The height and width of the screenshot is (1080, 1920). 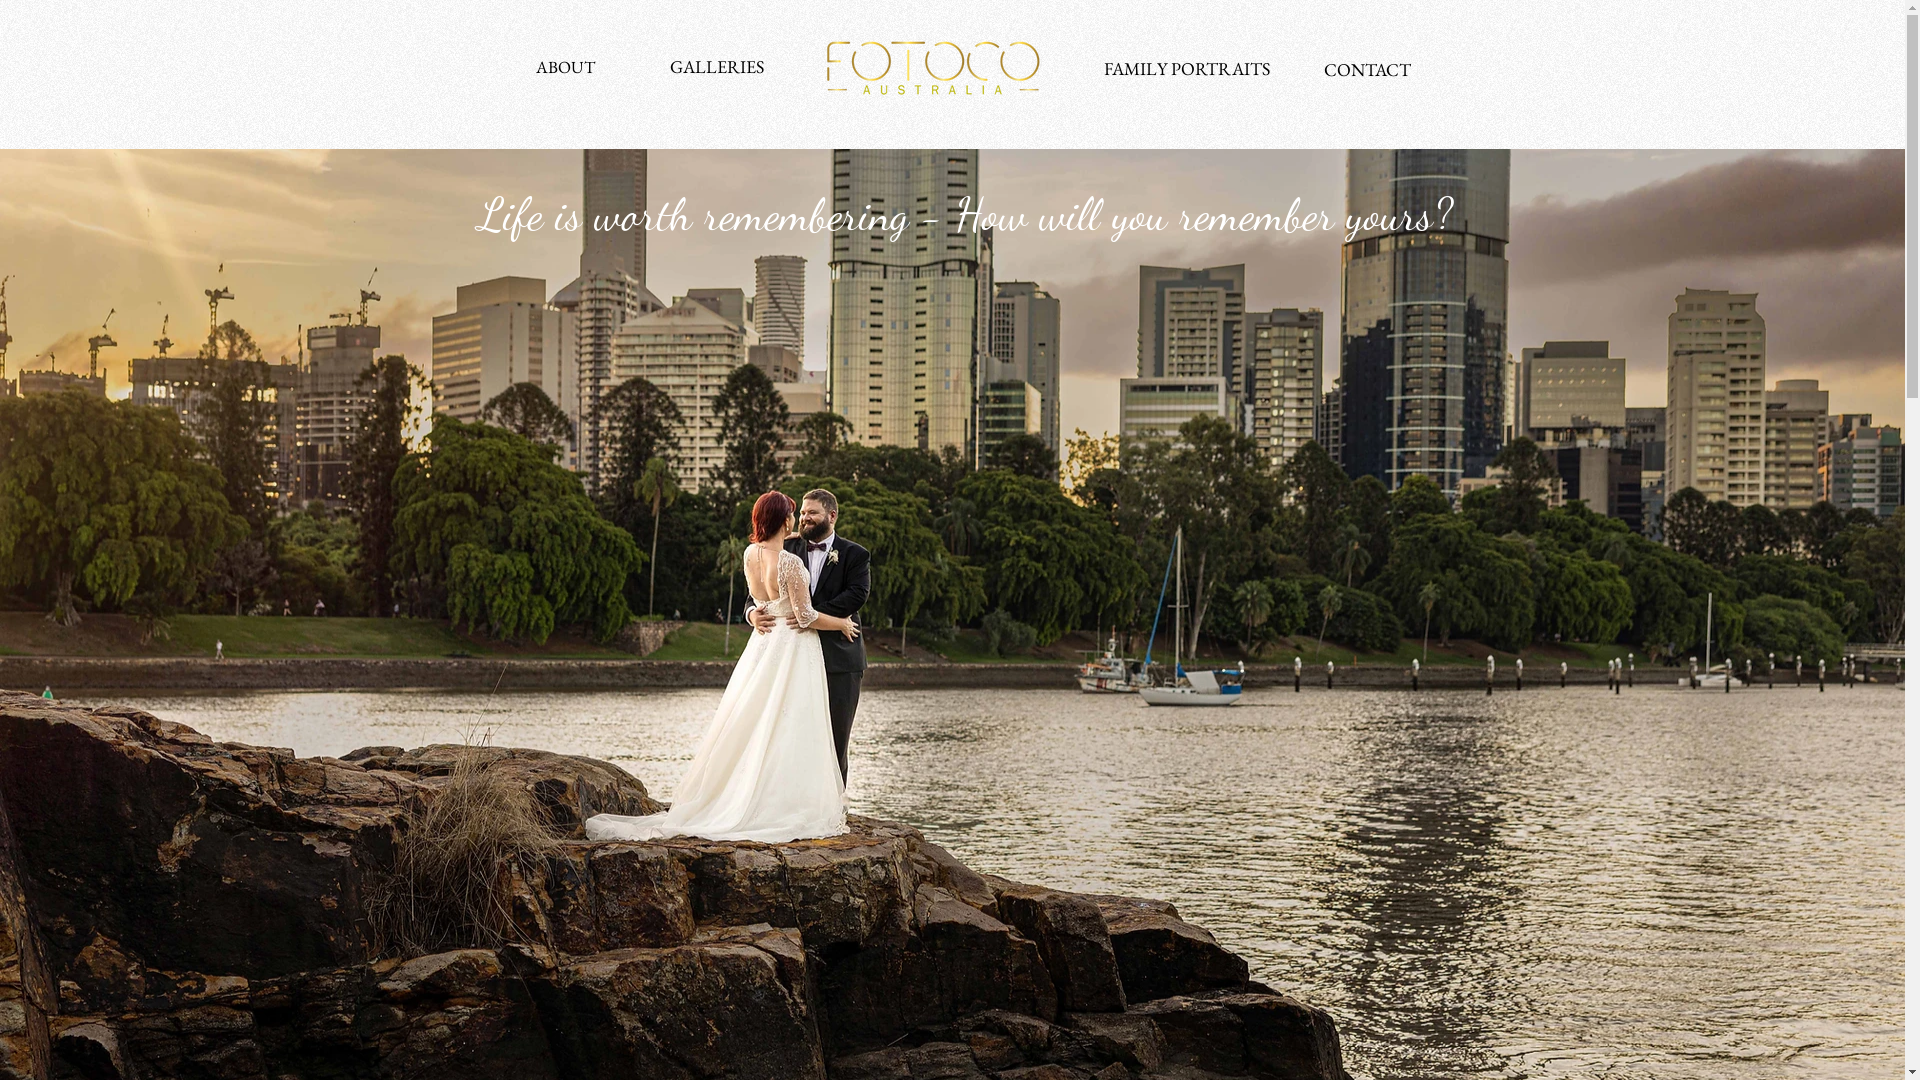 What do you see at coordinates (566, 68) in the screenshot?
I see `ABOUT` at bounding box center [566, 68].